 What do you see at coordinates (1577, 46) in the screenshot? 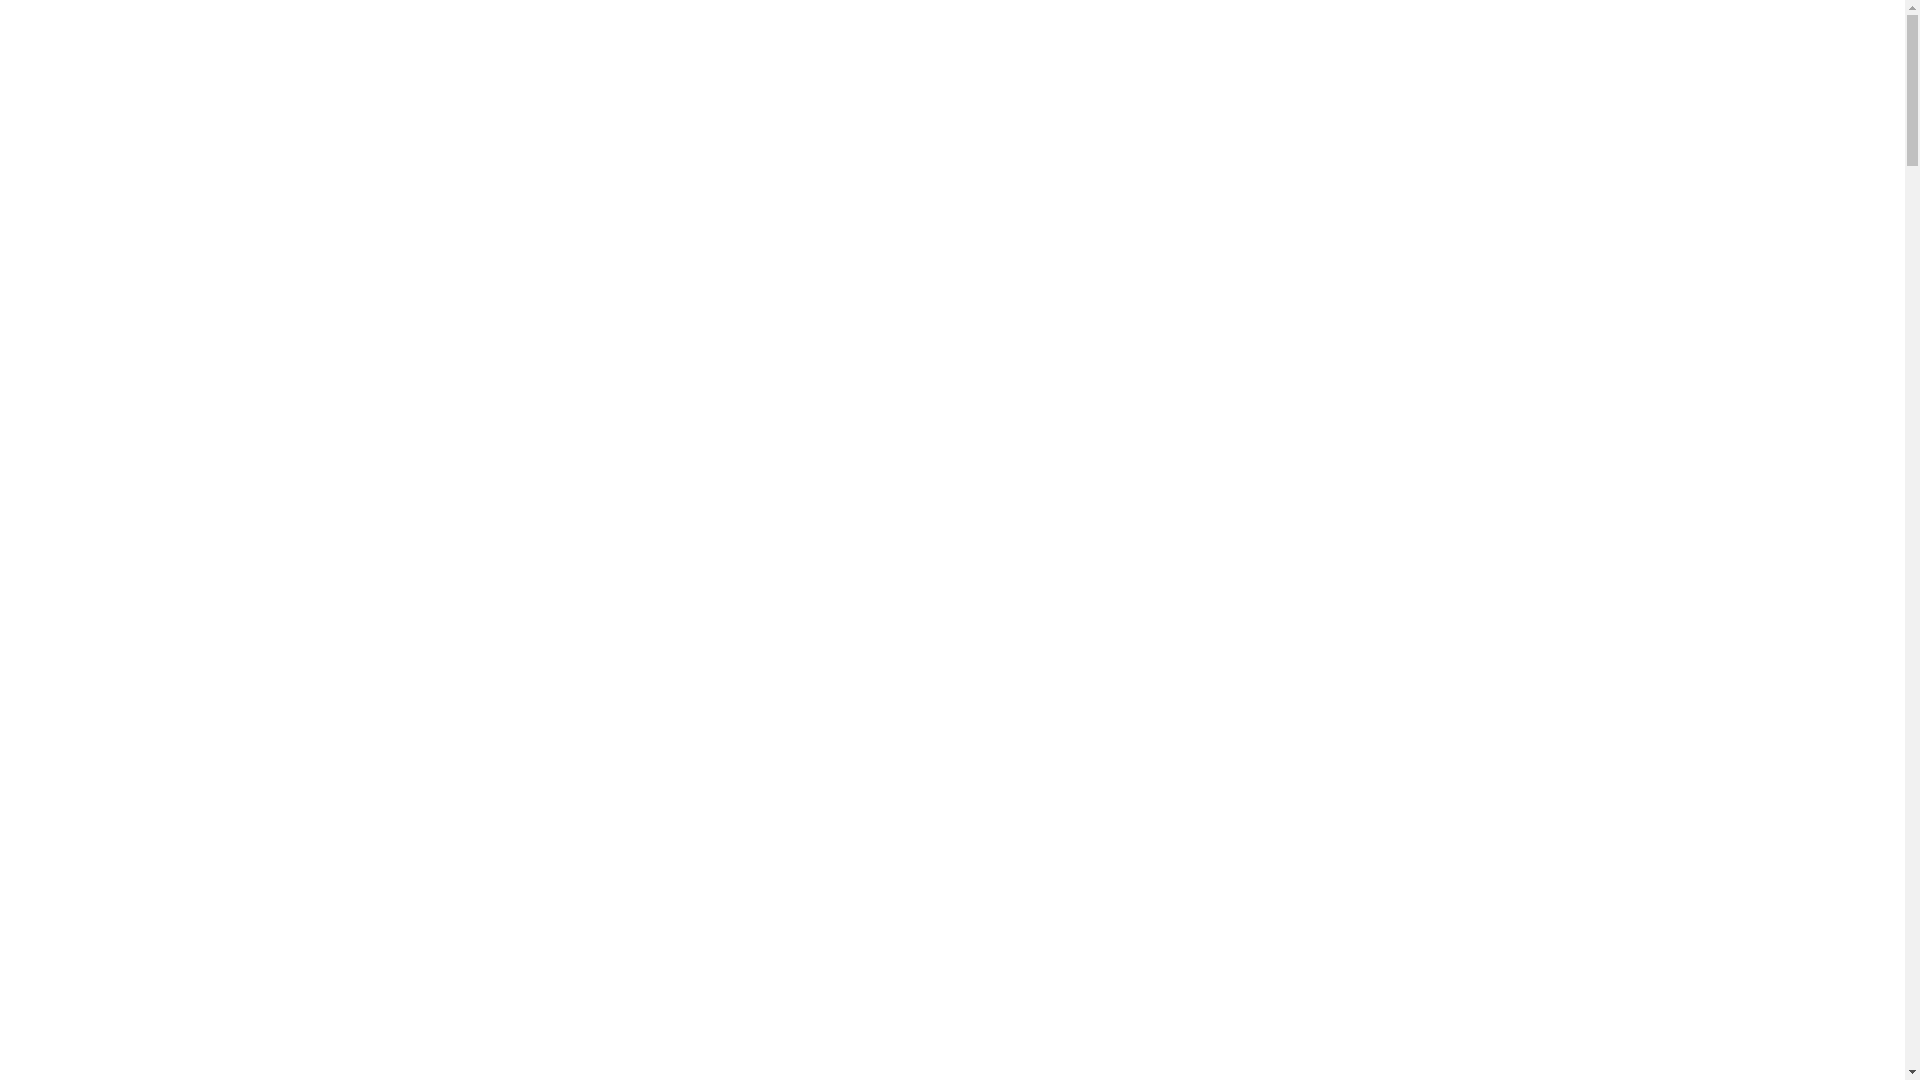
I see `+61 8 8311 8311 ` at bounding box center [1577, 46].